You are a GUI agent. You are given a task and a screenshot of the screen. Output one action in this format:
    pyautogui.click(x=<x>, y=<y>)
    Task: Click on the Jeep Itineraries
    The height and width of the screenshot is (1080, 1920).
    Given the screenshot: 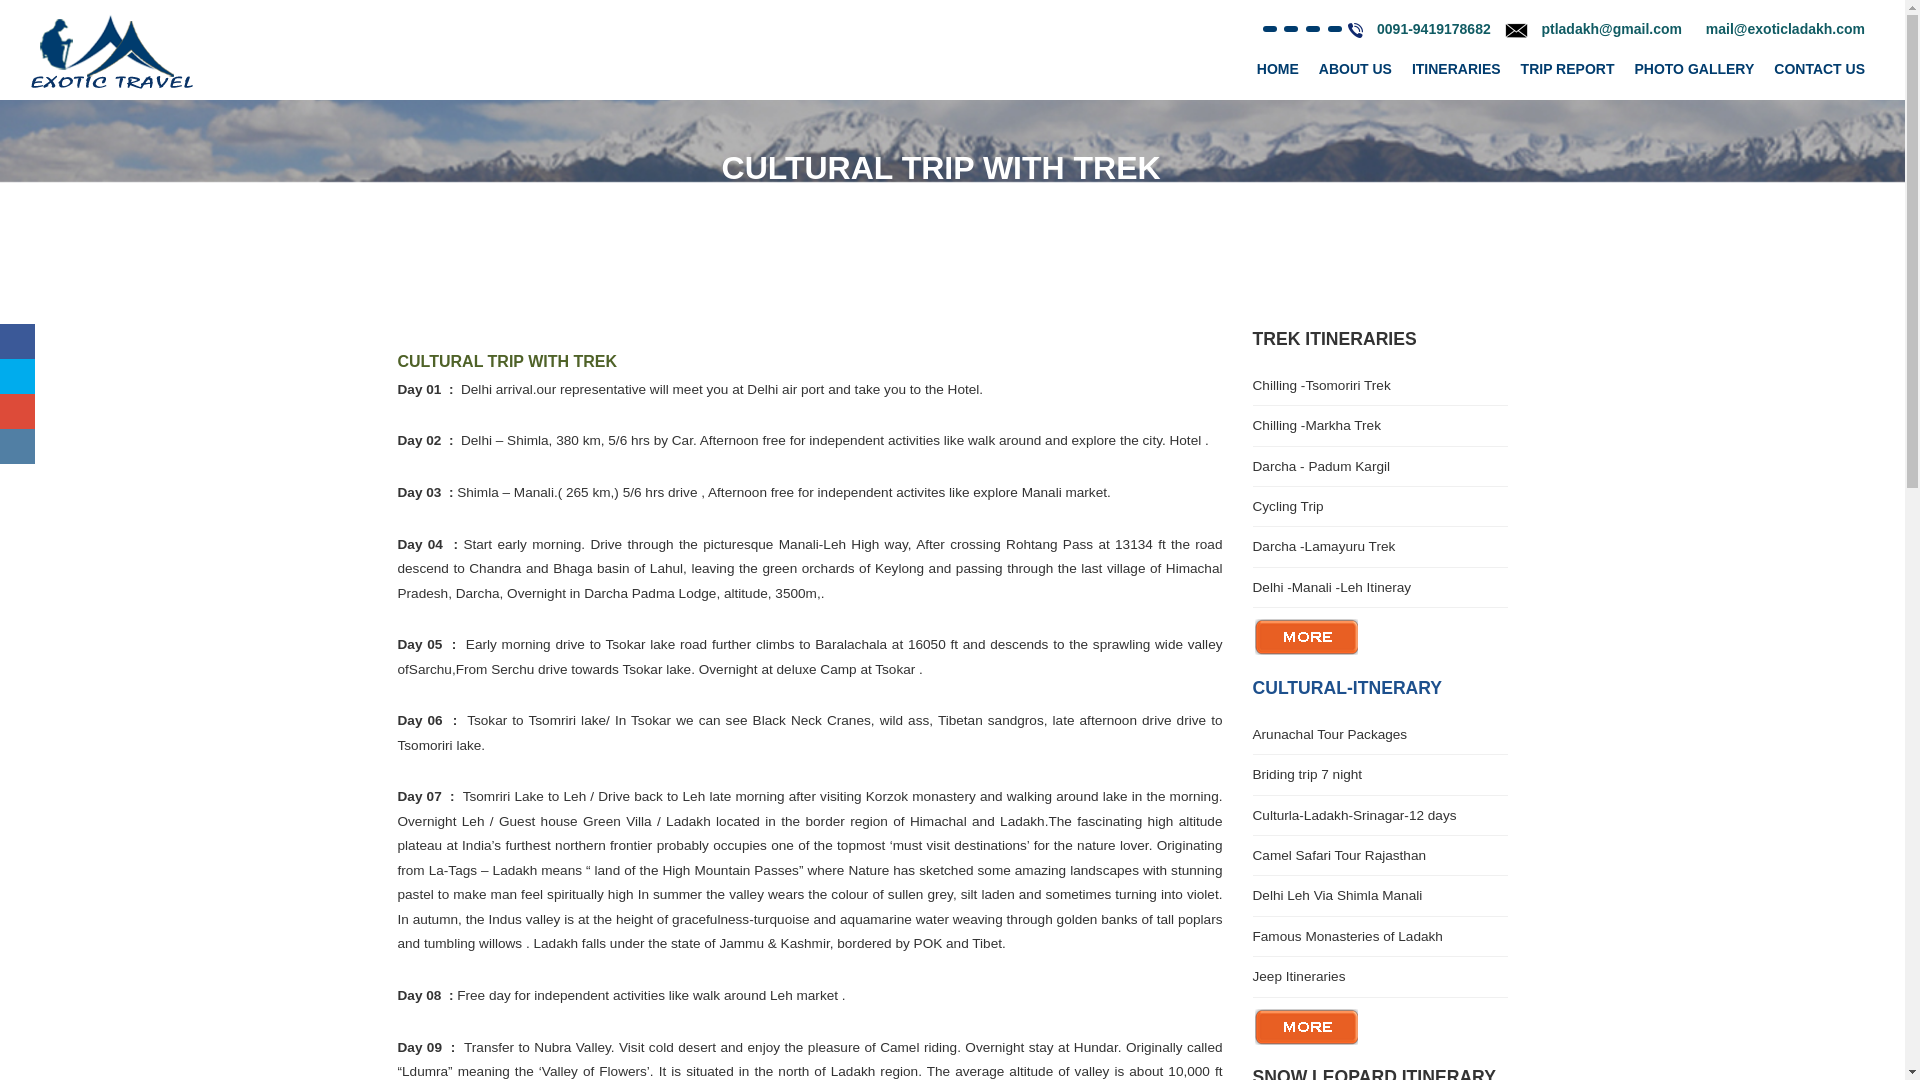 What is the action you would take?
    pyautogui.click(x=1379, y=976)
    